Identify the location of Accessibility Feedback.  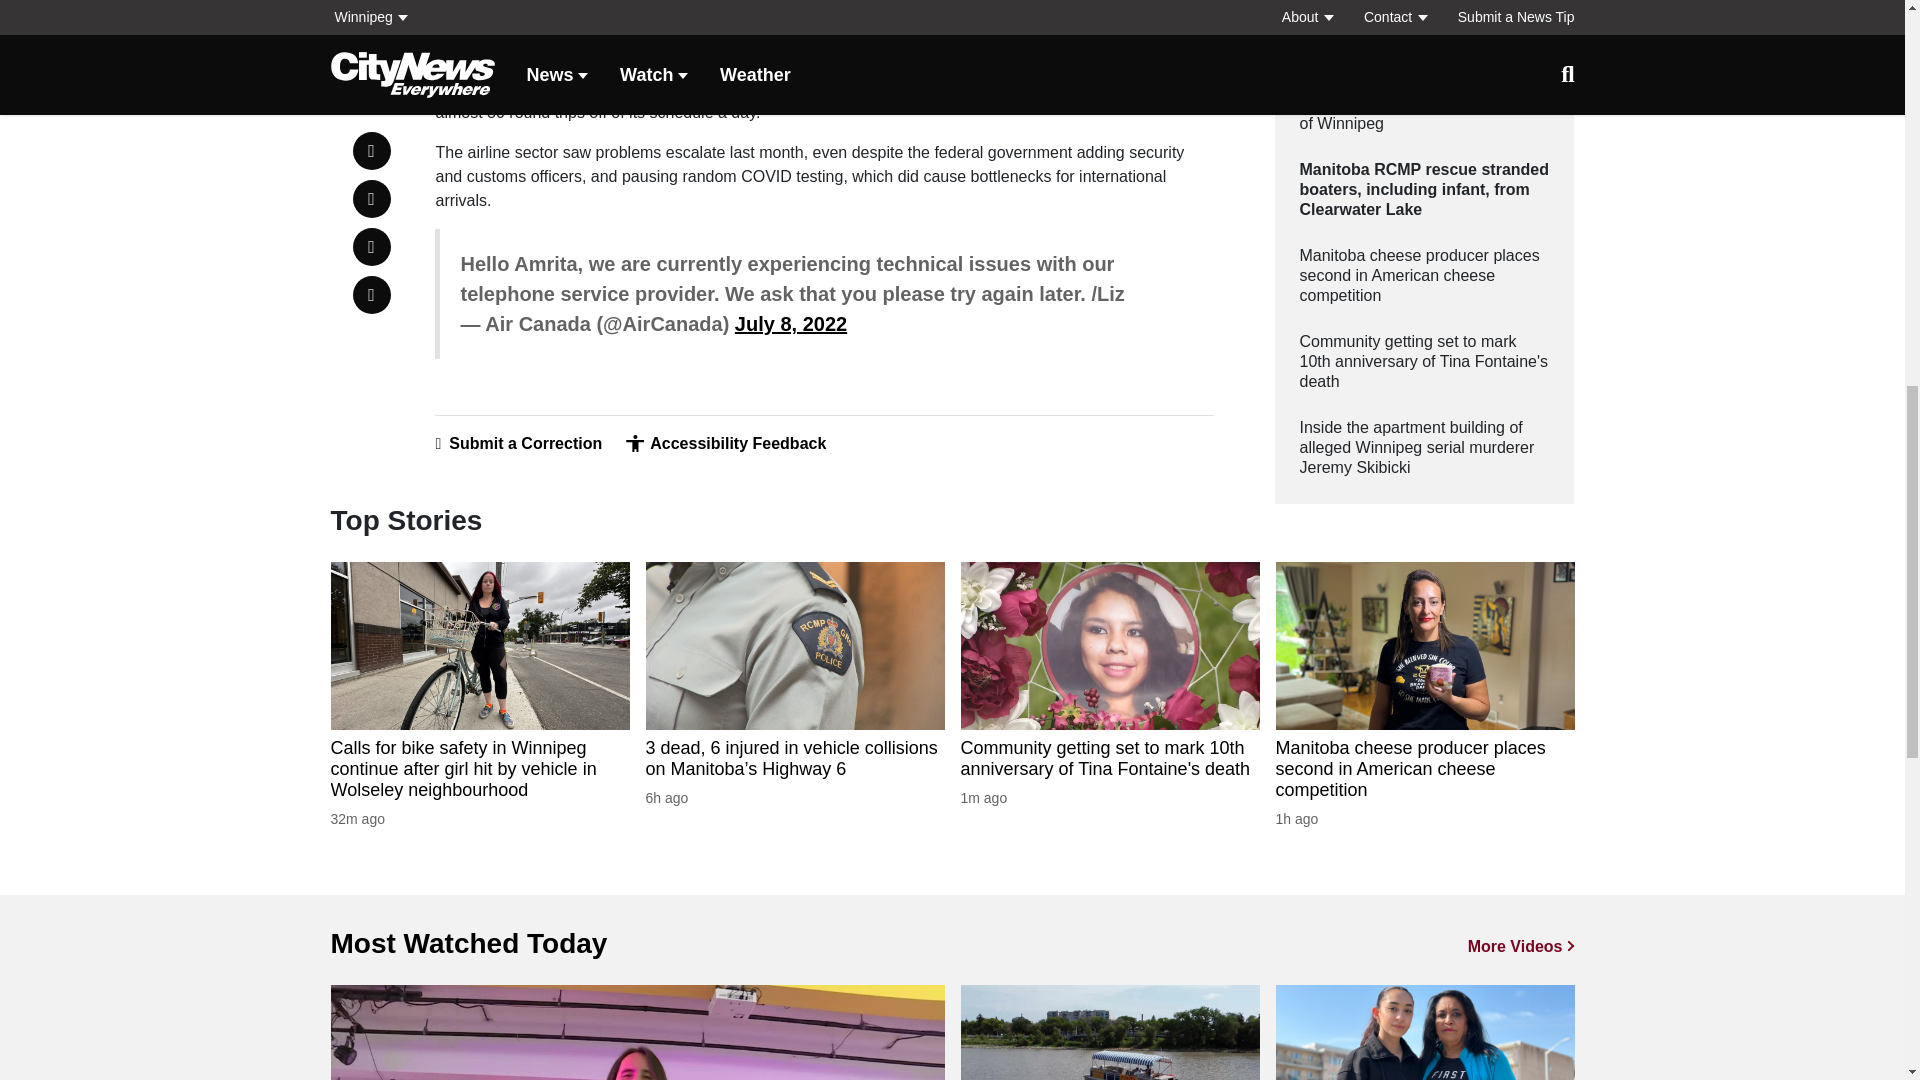
(725, 444).